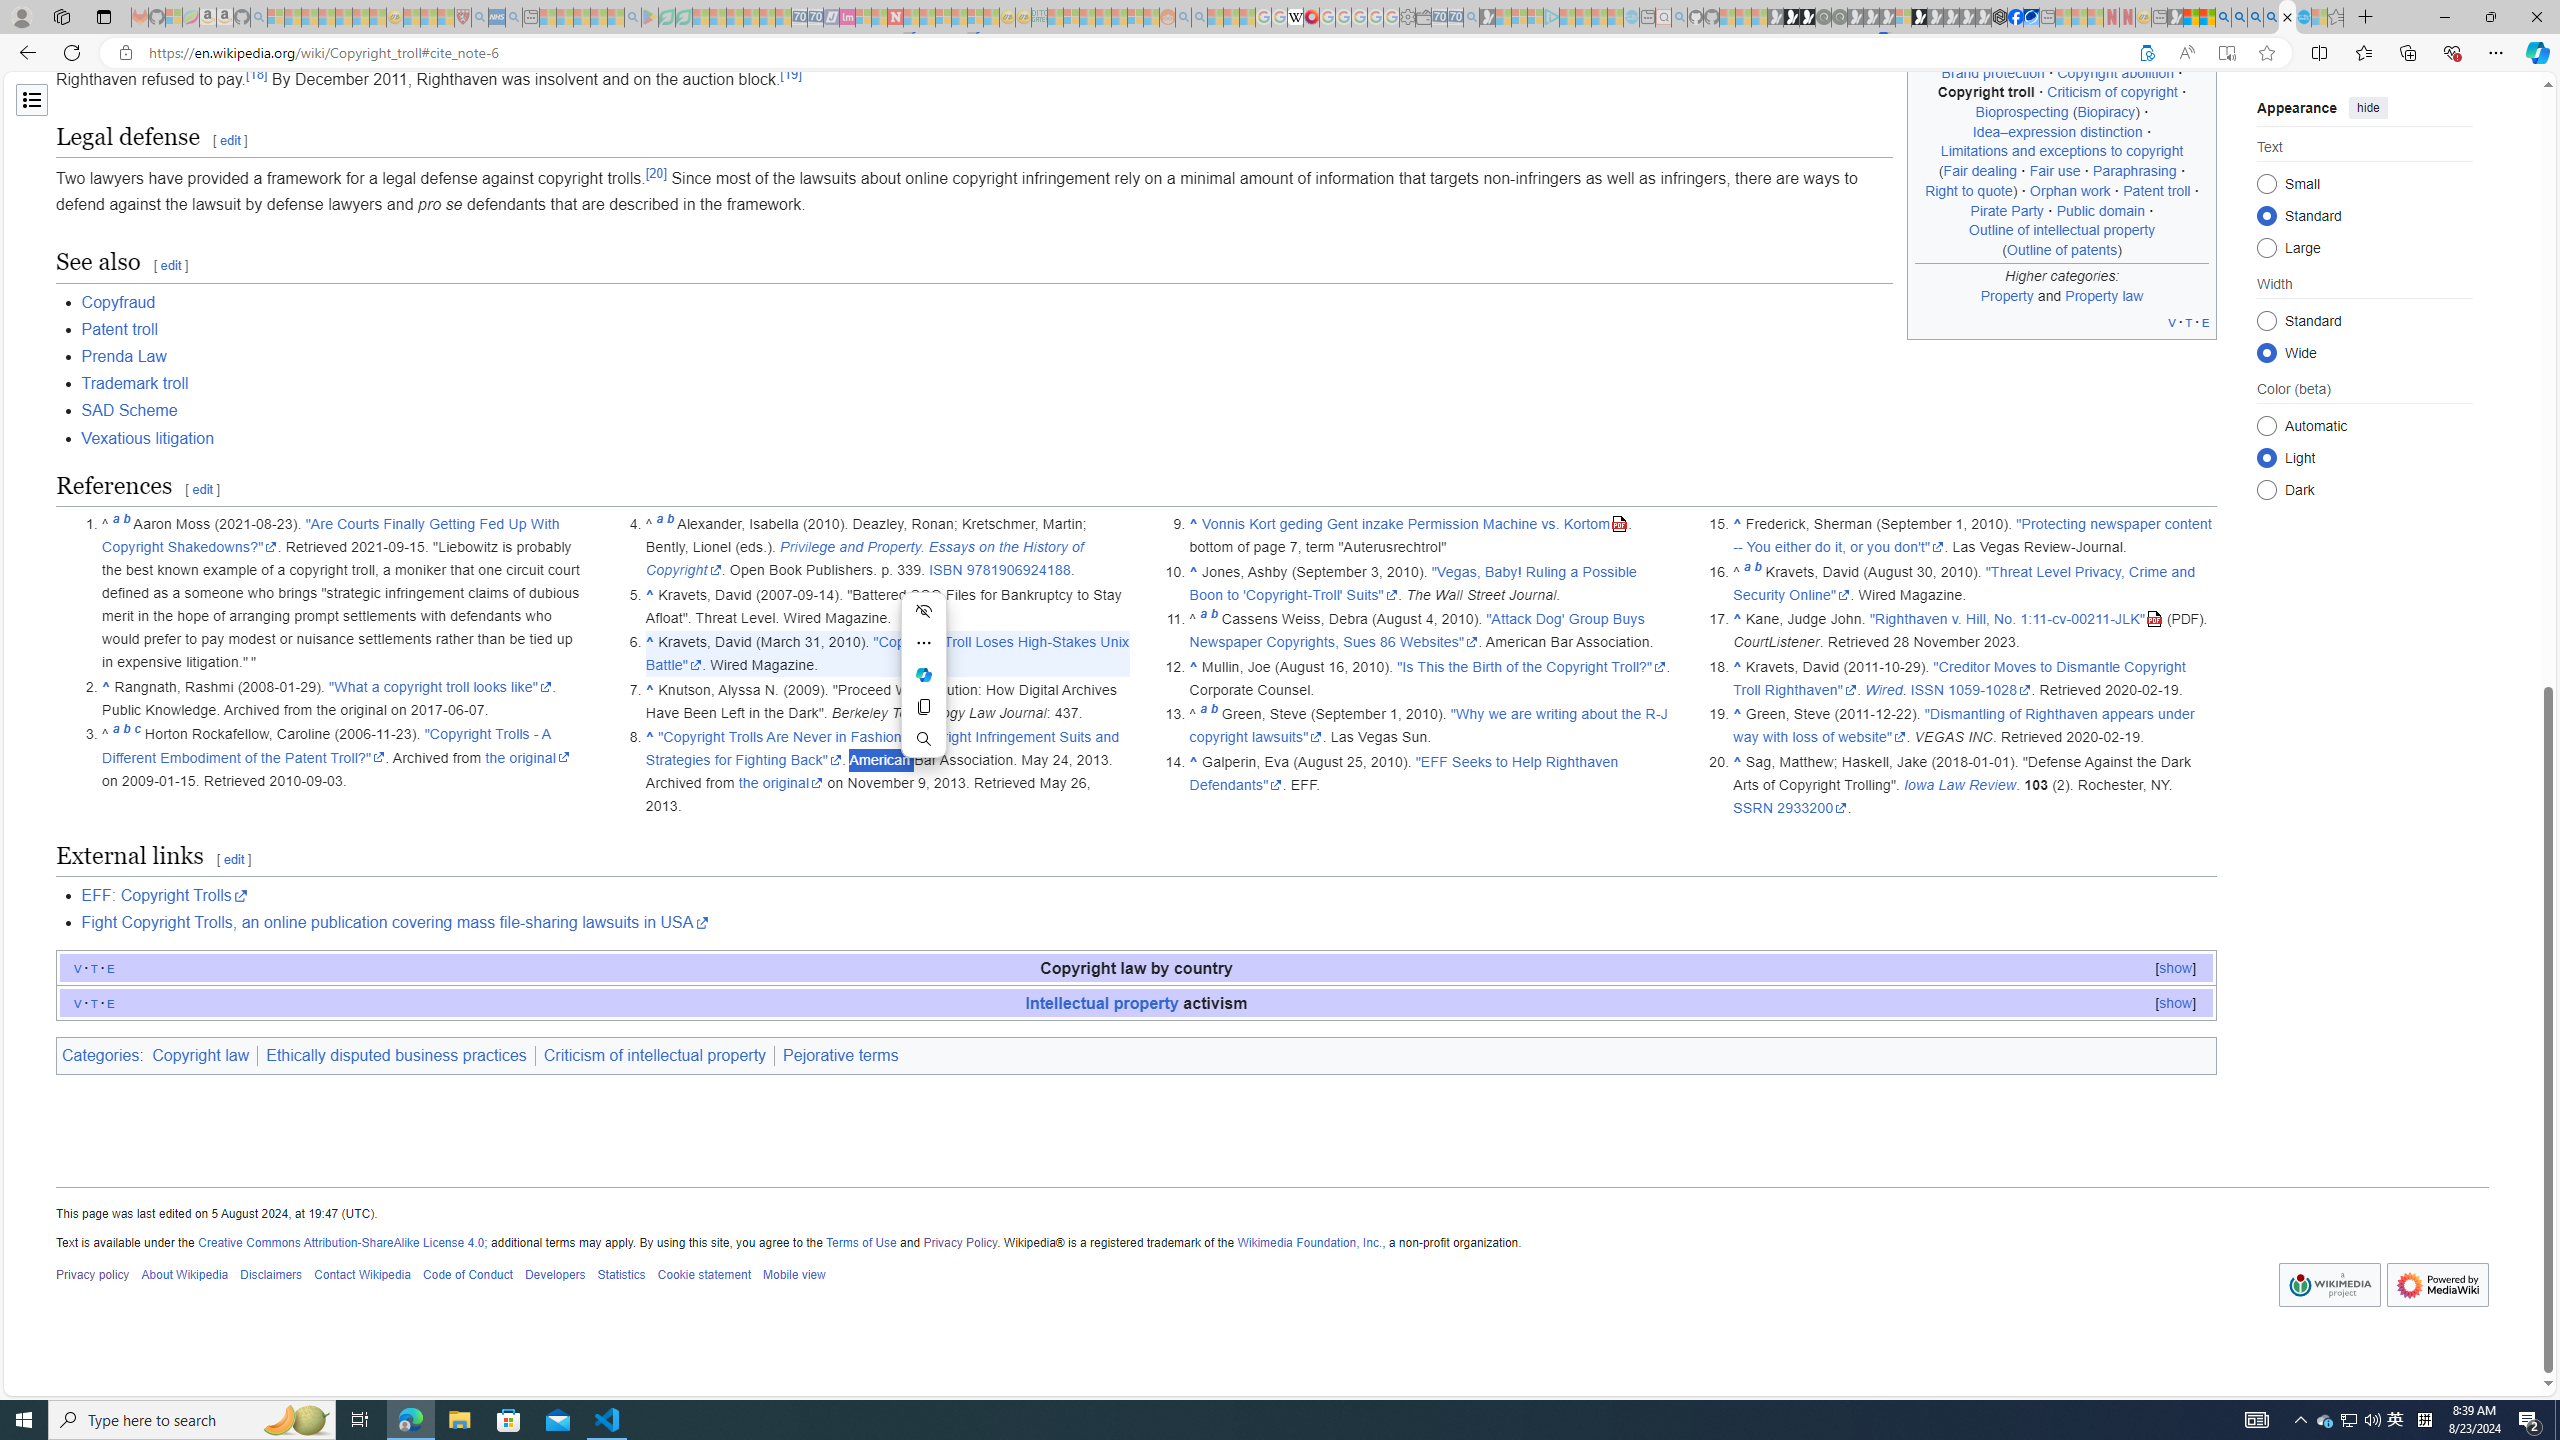  Describe the element at coordinates (1148, 328) in the screenshot. I see `Patent troll` at that location.